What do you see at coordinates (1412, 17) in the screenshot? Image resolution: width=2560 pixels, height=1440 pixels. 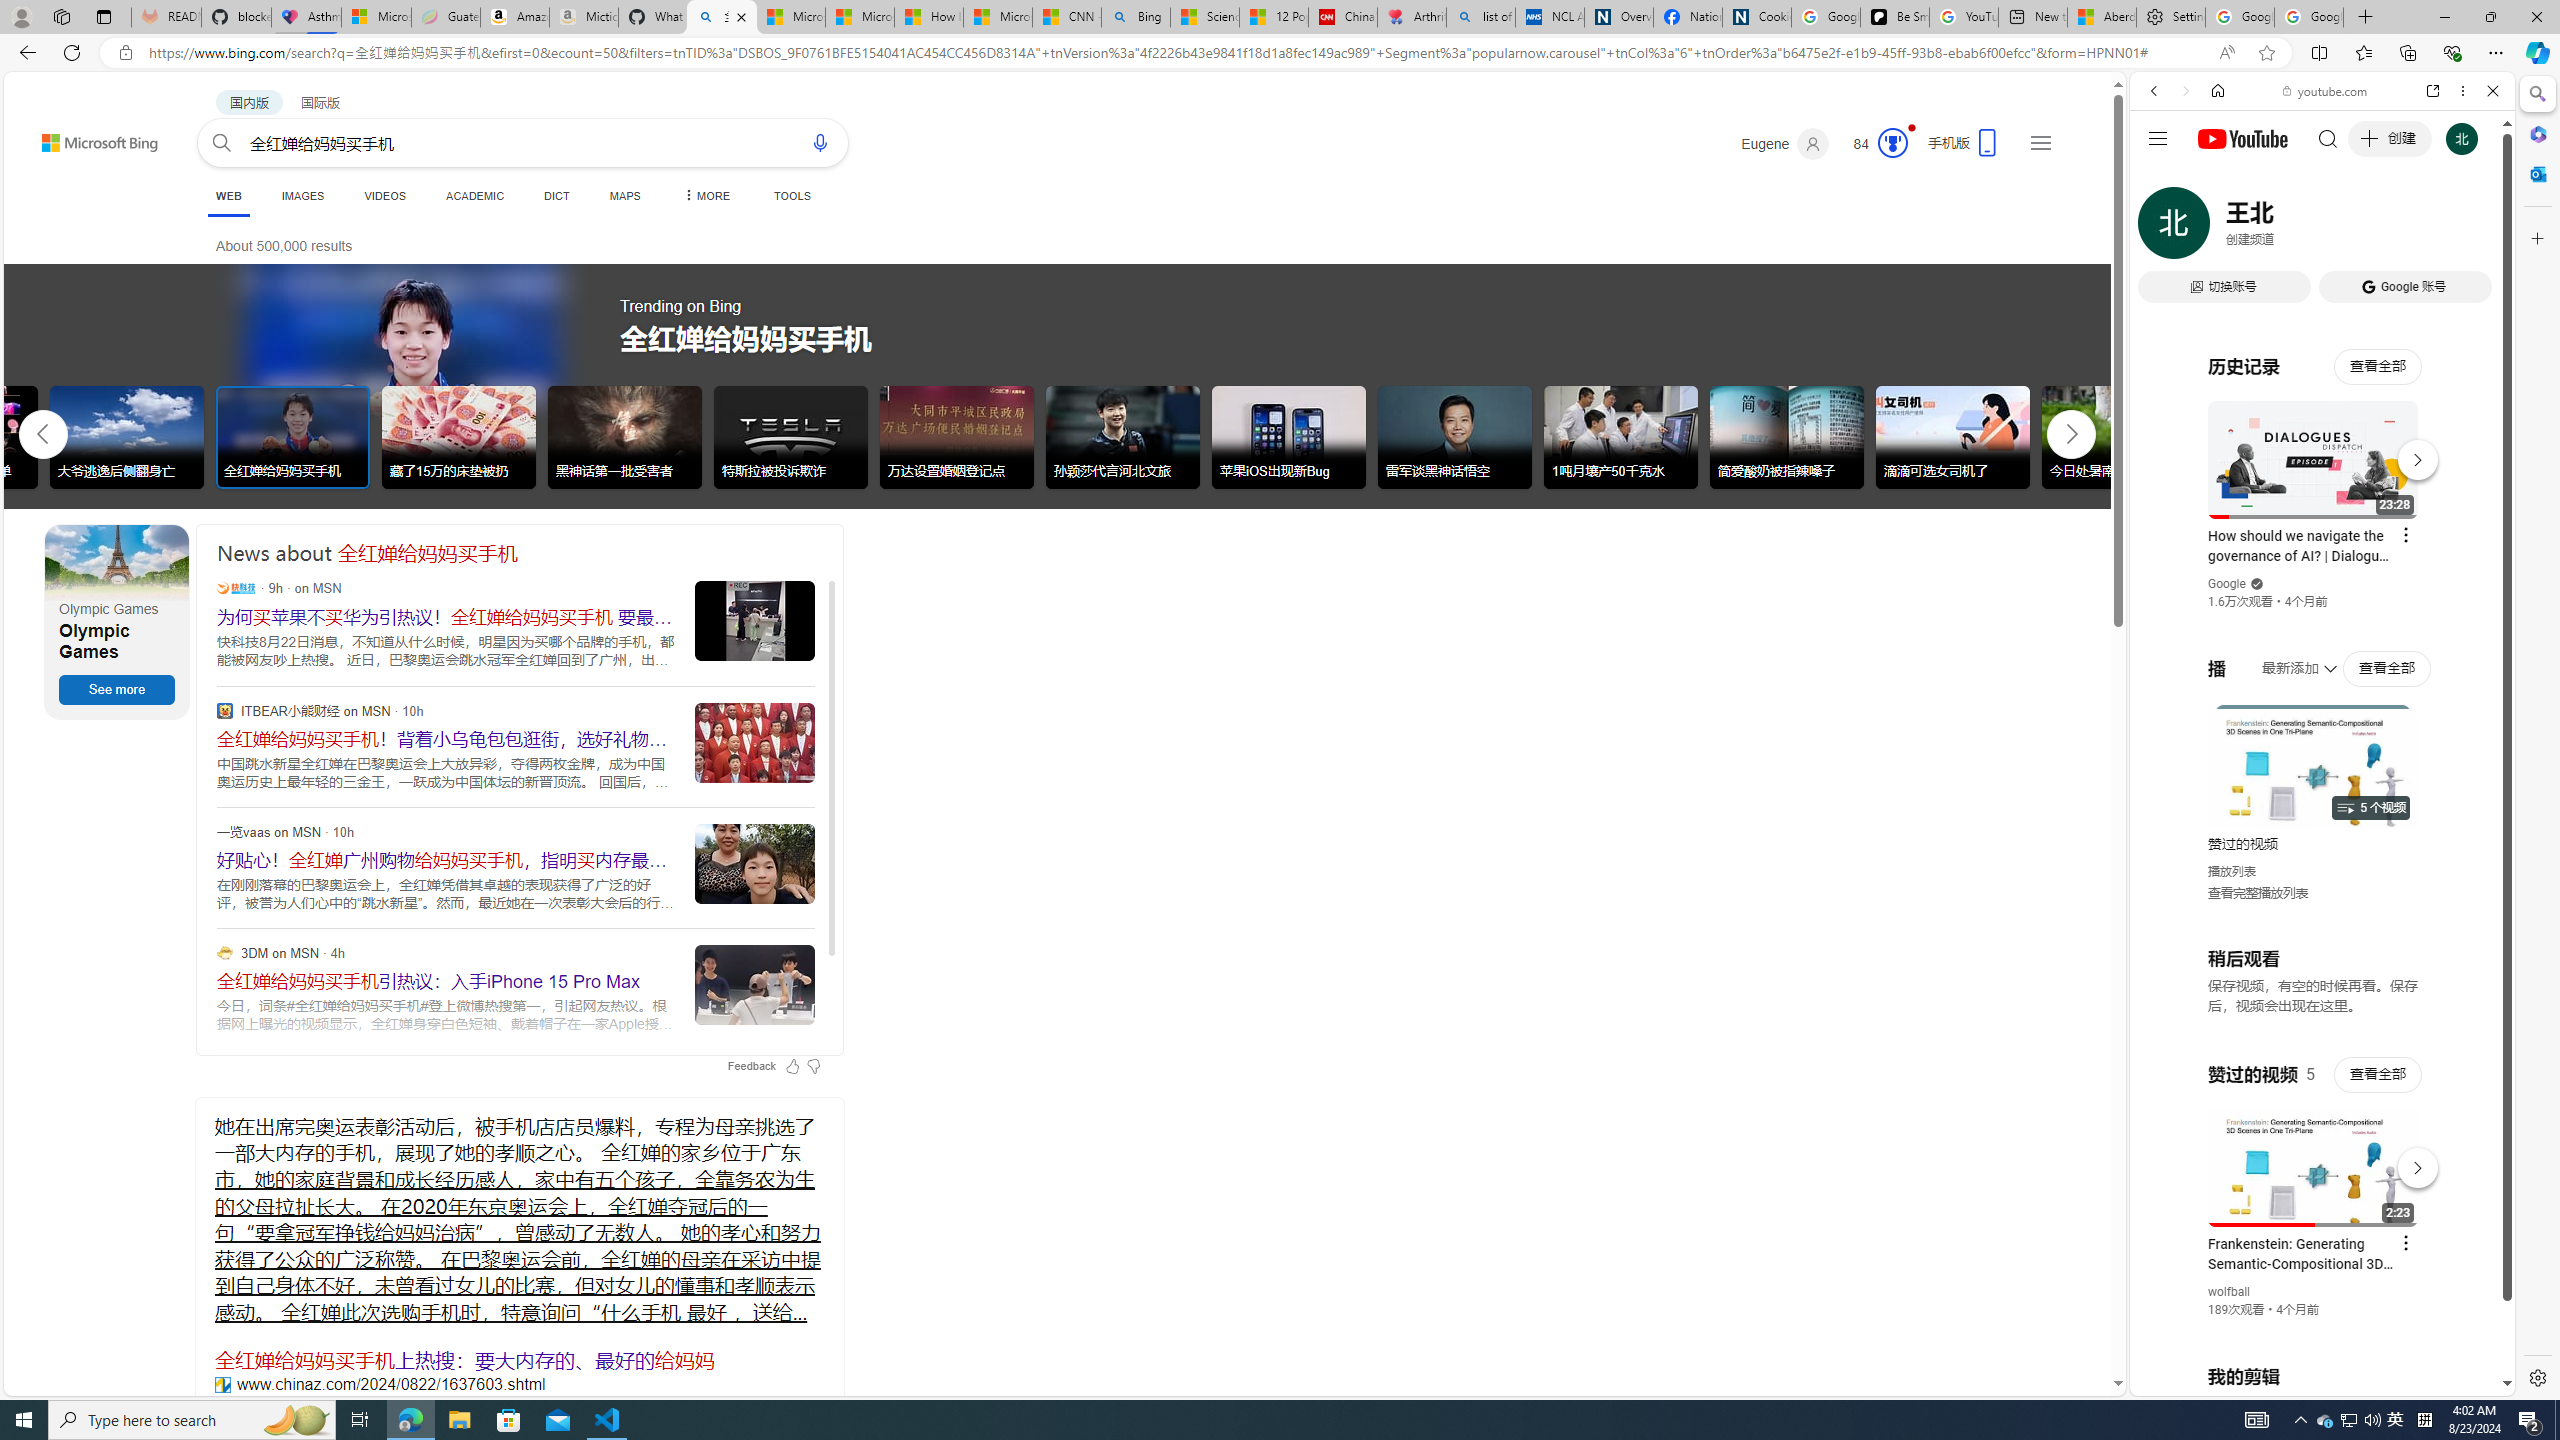 I see `Arthritis: Ask Health Professionals` at bounding box center [1412, 17].